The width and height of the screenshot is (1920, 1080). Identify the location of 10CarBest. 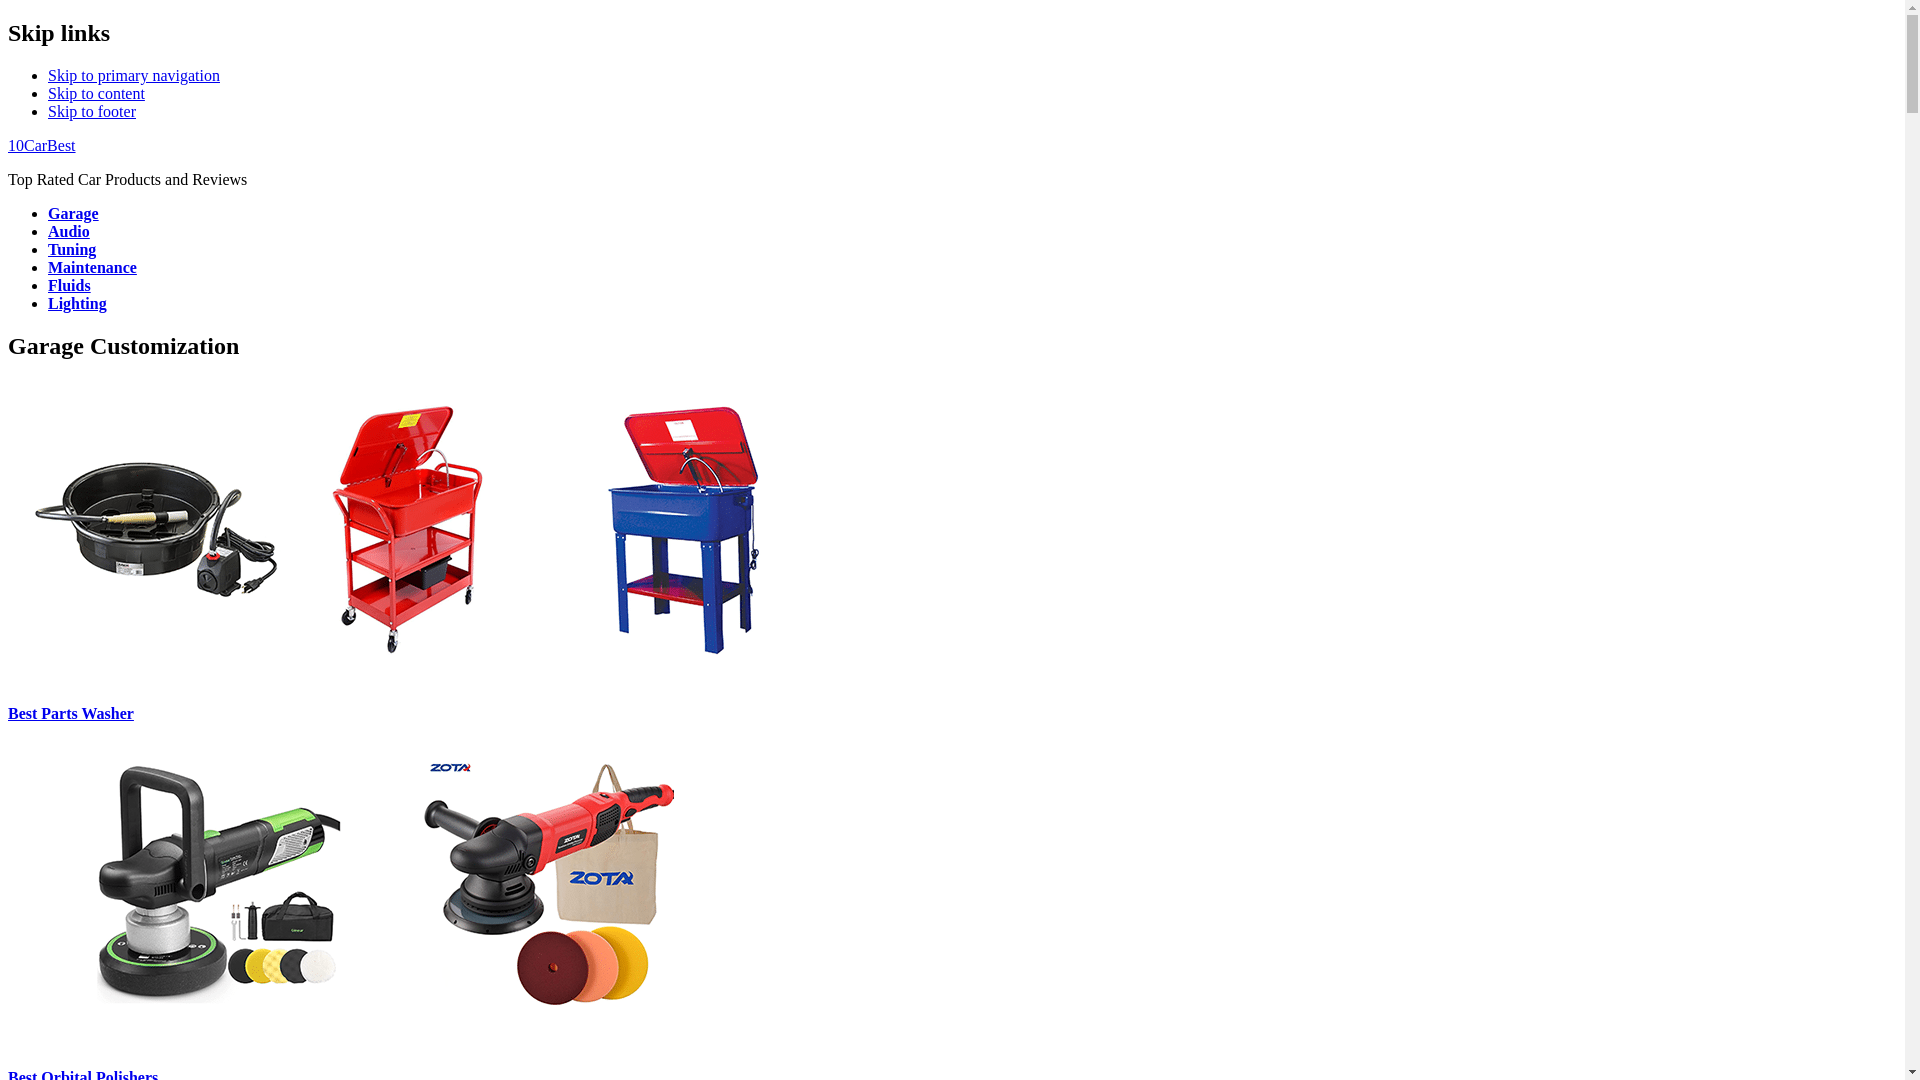
(42, 146).